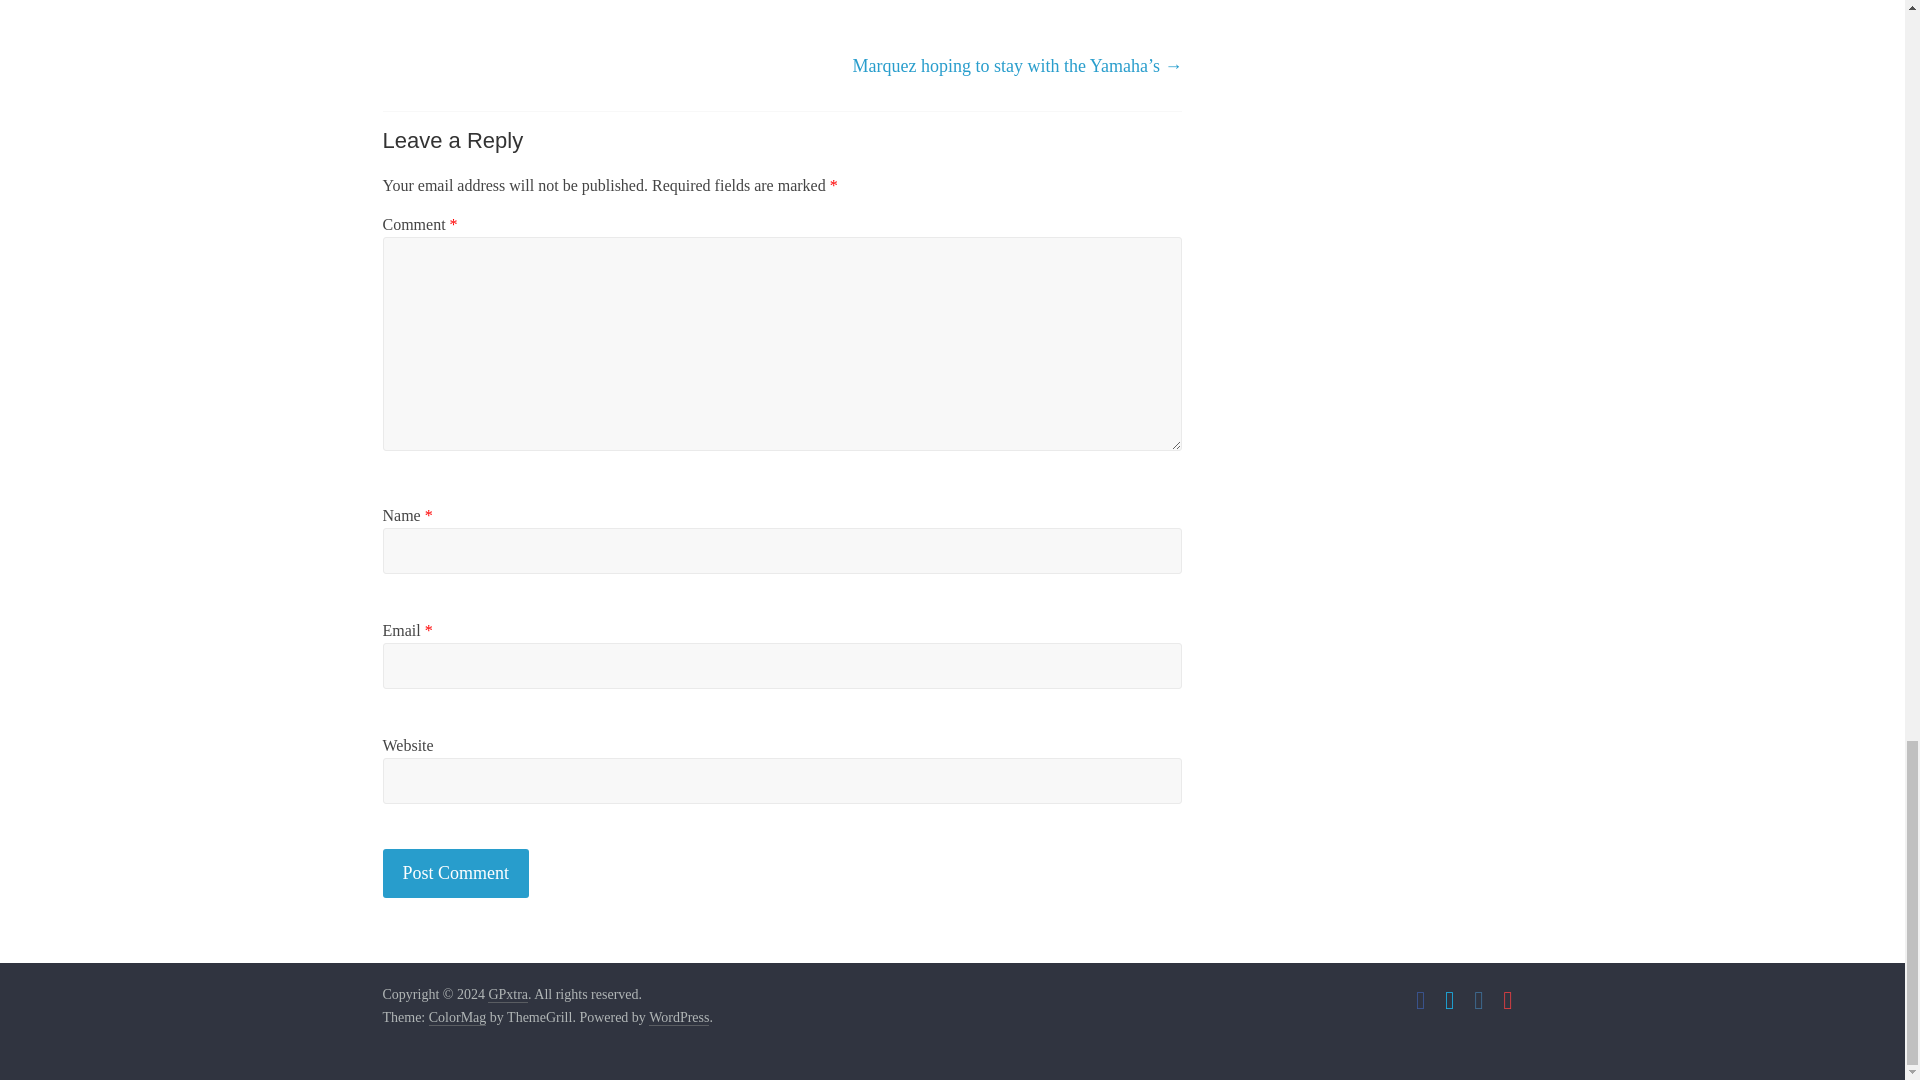  What do you see at coordinates (508, 994) in the screenshot?
I see `GPxtra` at bounding box center [508, 994].